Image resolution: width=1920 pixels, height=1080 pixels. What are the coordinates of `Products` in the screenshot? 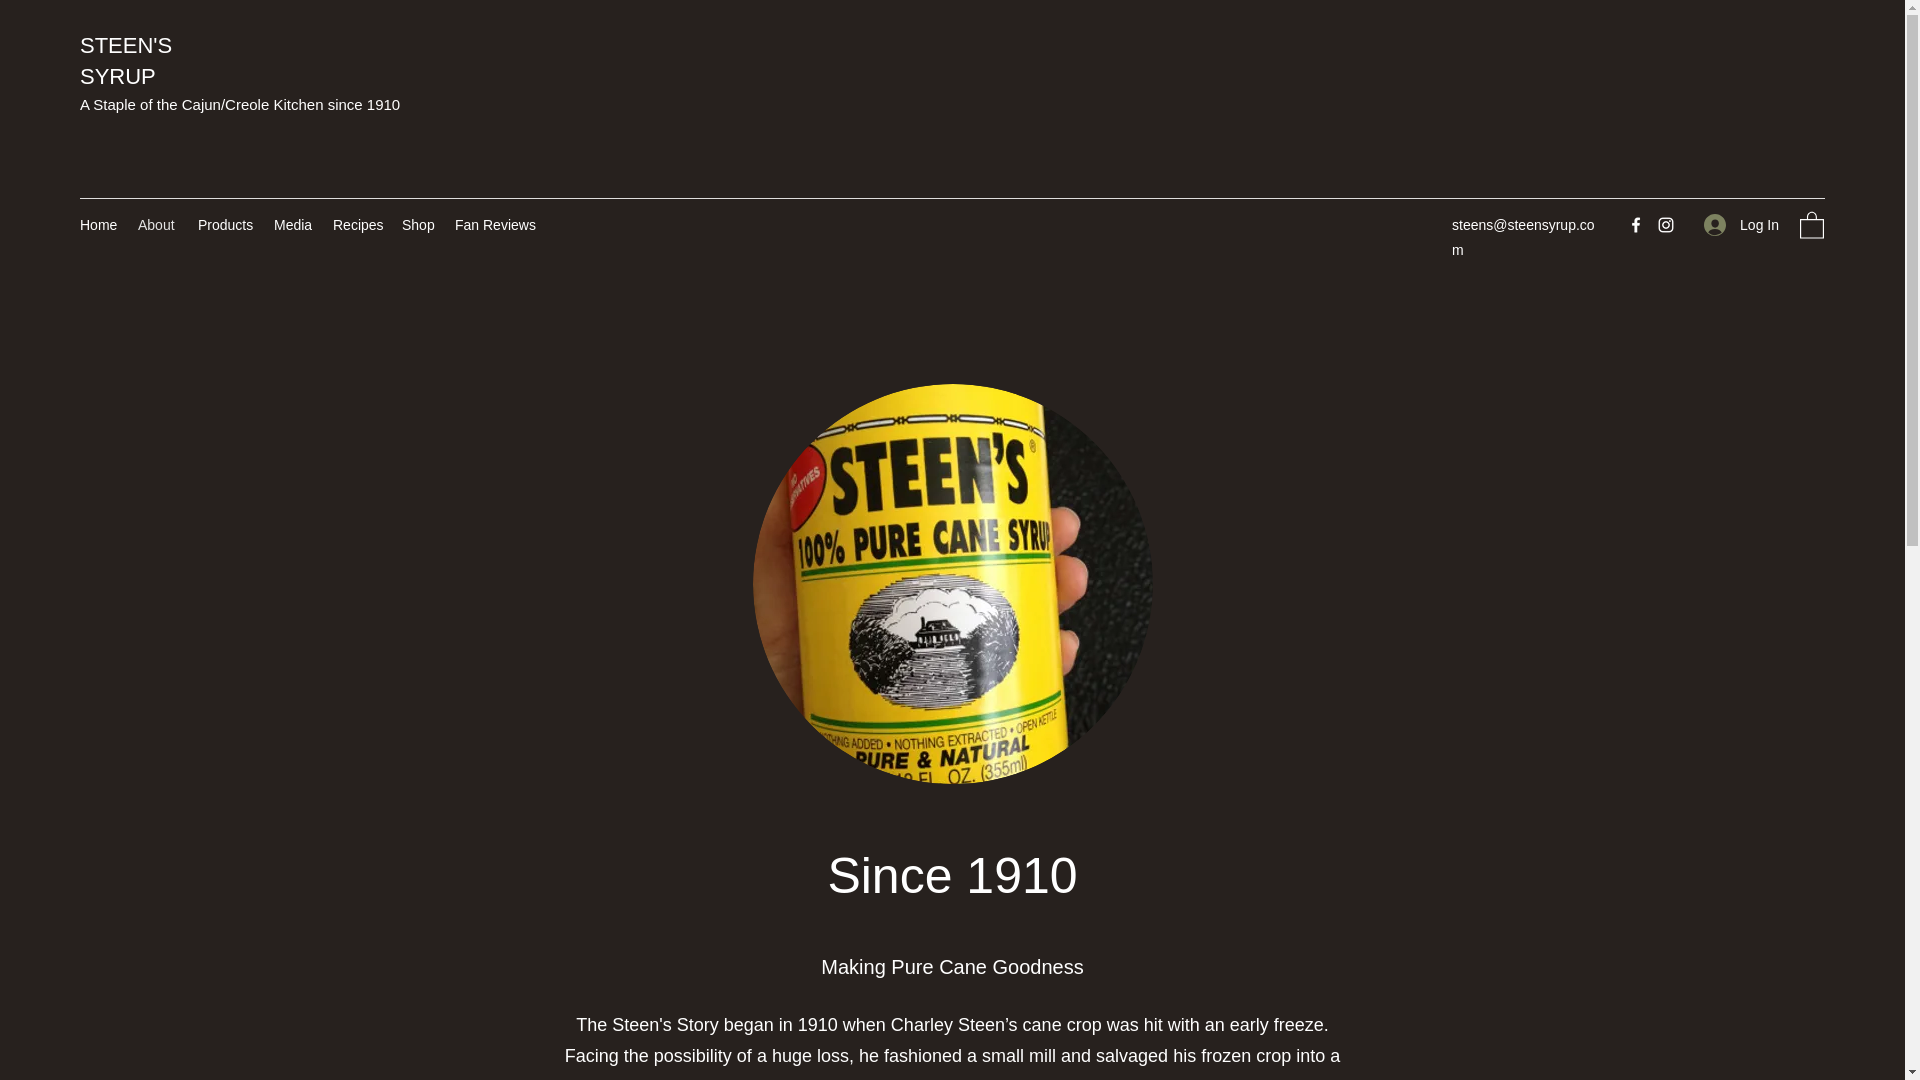 It's located at (226, 224).